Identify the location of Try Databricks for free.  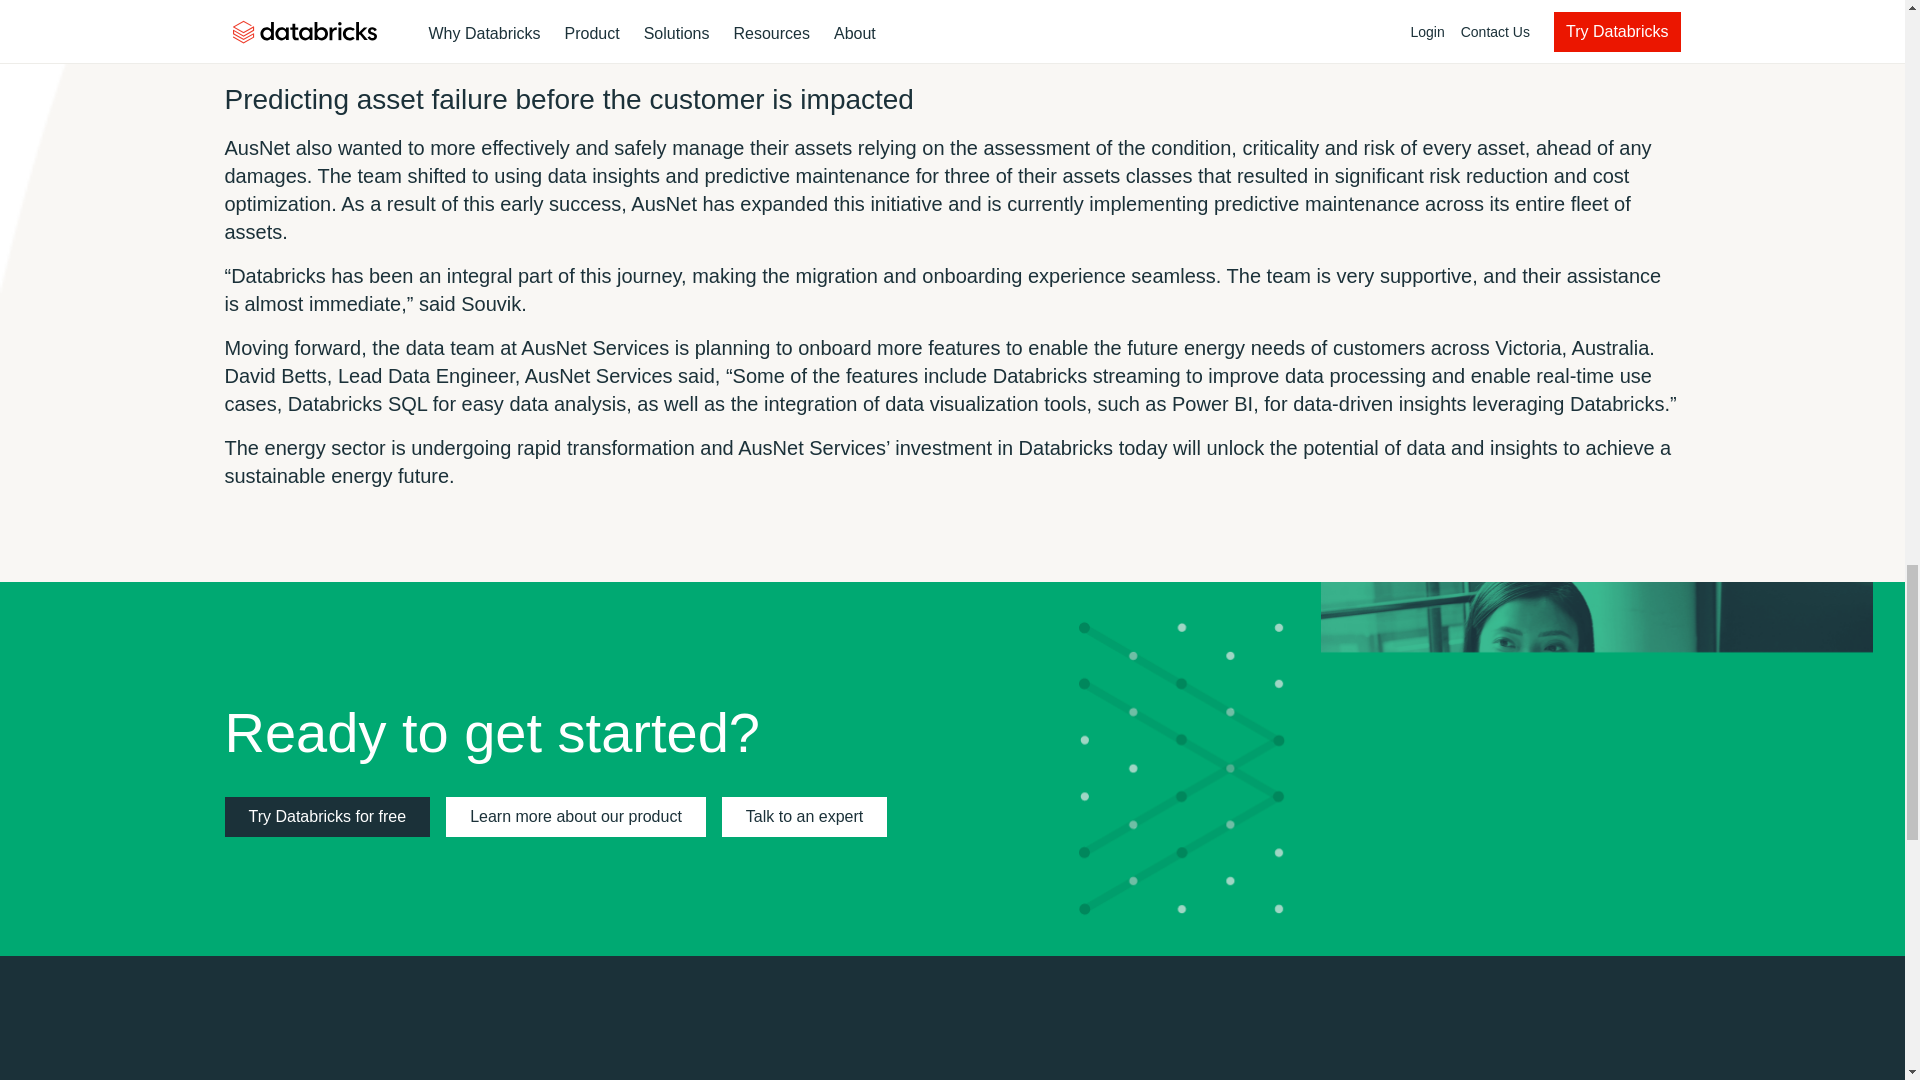
(327, 817).